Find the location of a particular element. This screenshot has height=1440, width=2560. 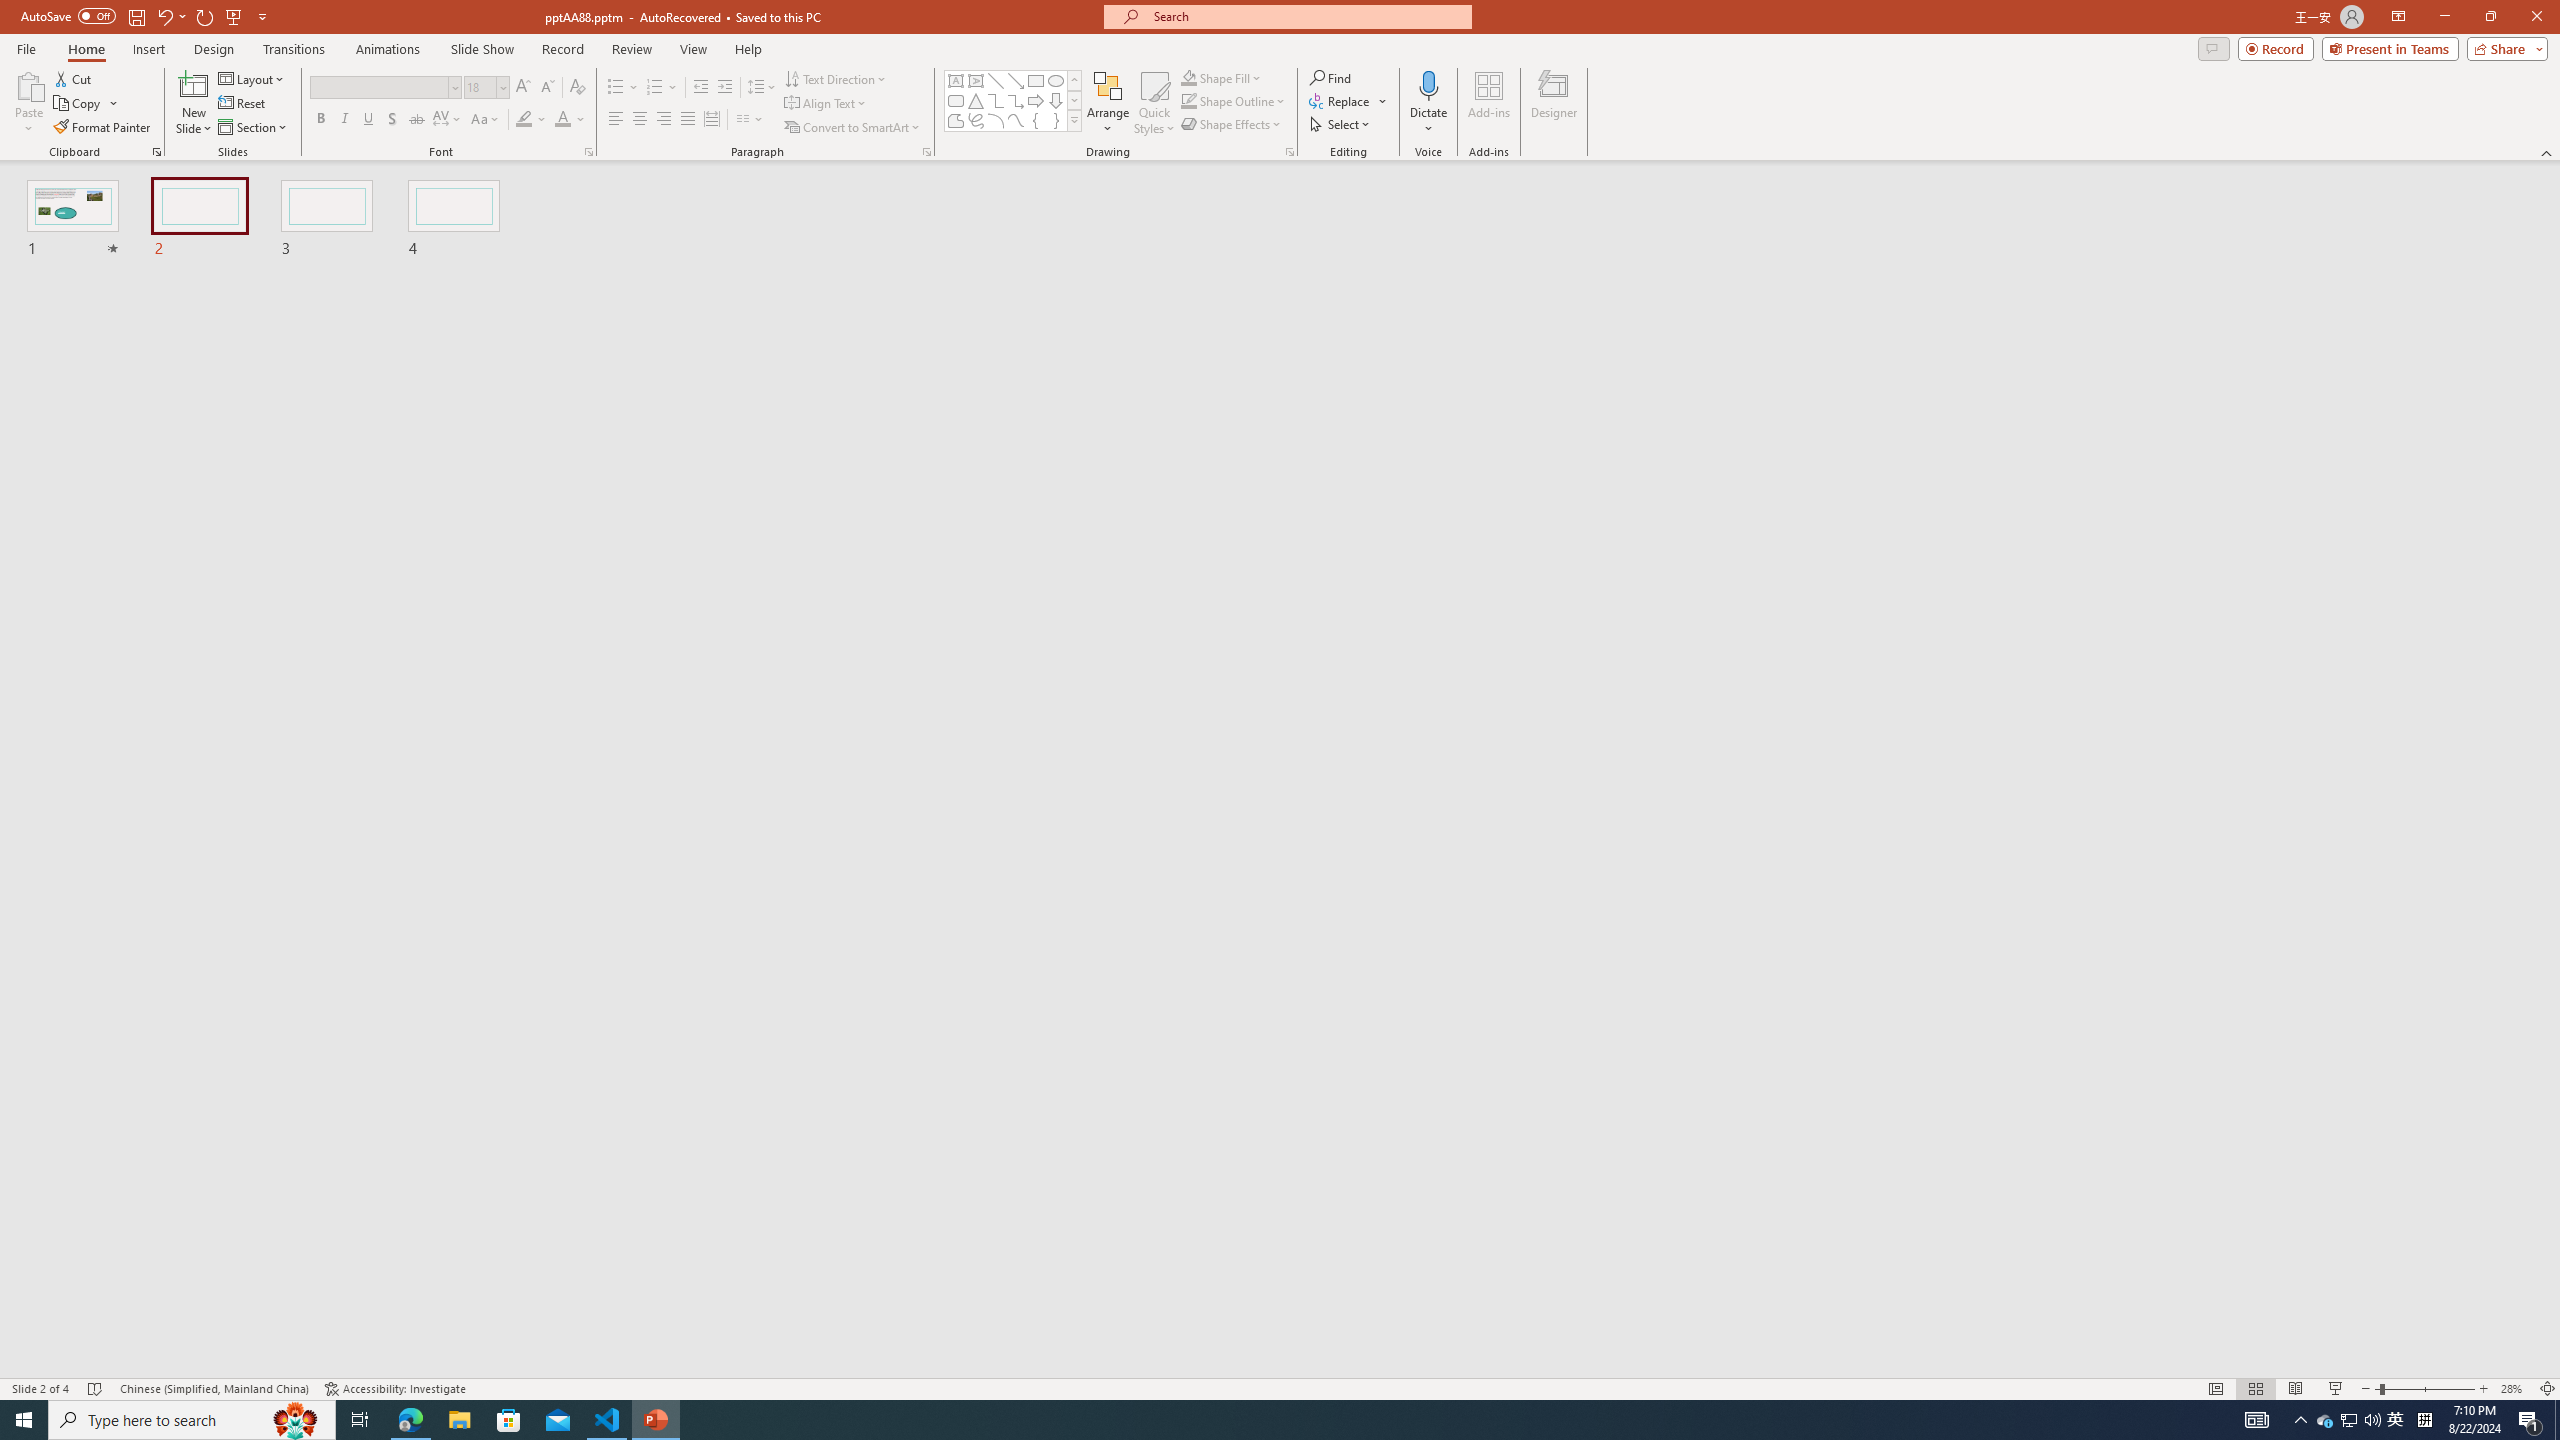

Align Left is located at coordinates (616, 120).